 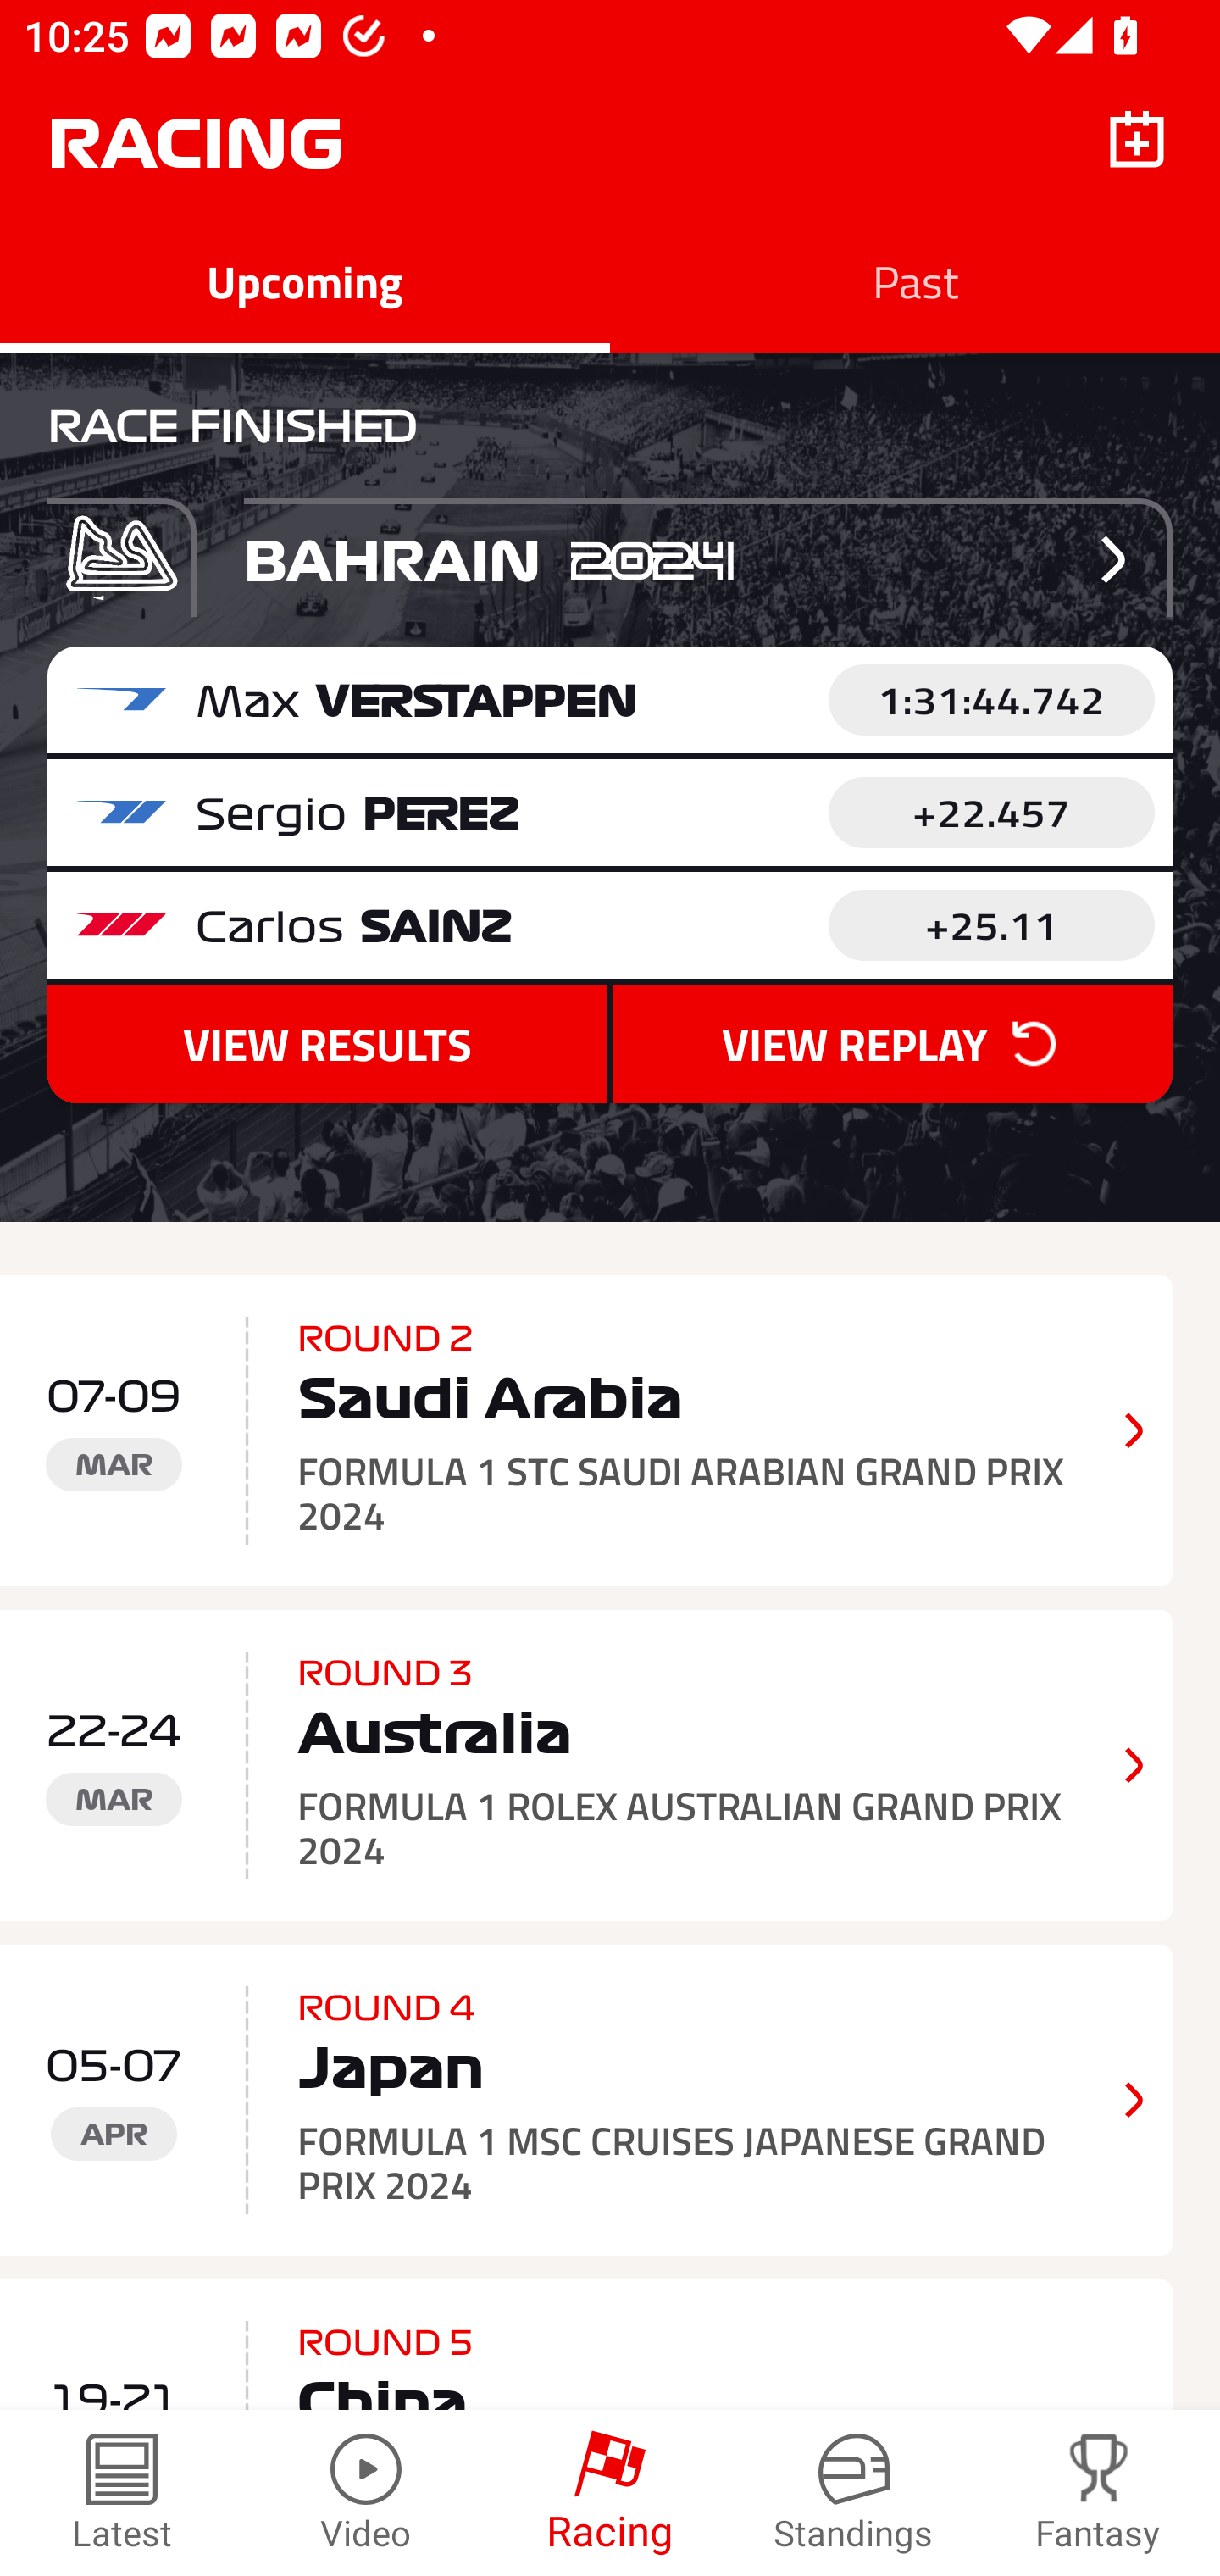 I want to click on Fantasy, so click(x=1098, y=2493).